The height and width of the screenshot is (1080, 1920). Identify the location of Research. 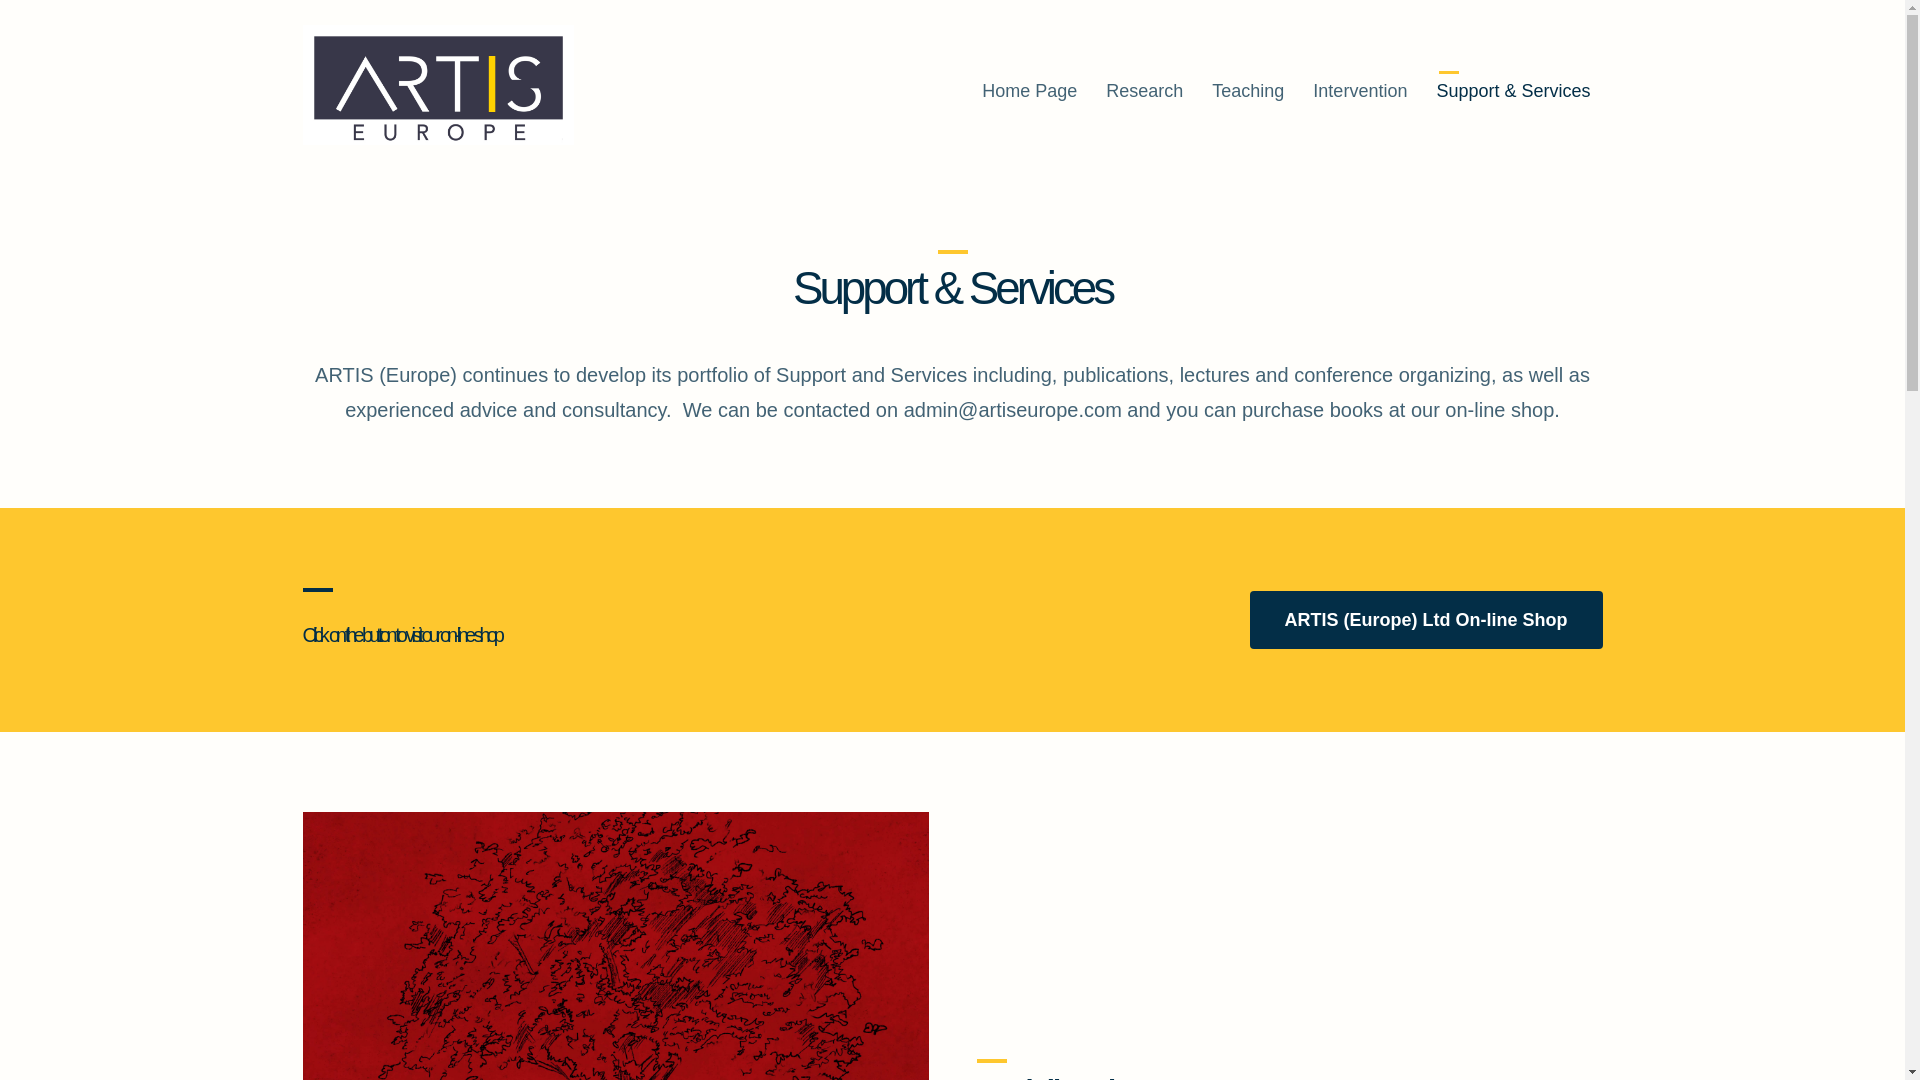
(1144, 91).